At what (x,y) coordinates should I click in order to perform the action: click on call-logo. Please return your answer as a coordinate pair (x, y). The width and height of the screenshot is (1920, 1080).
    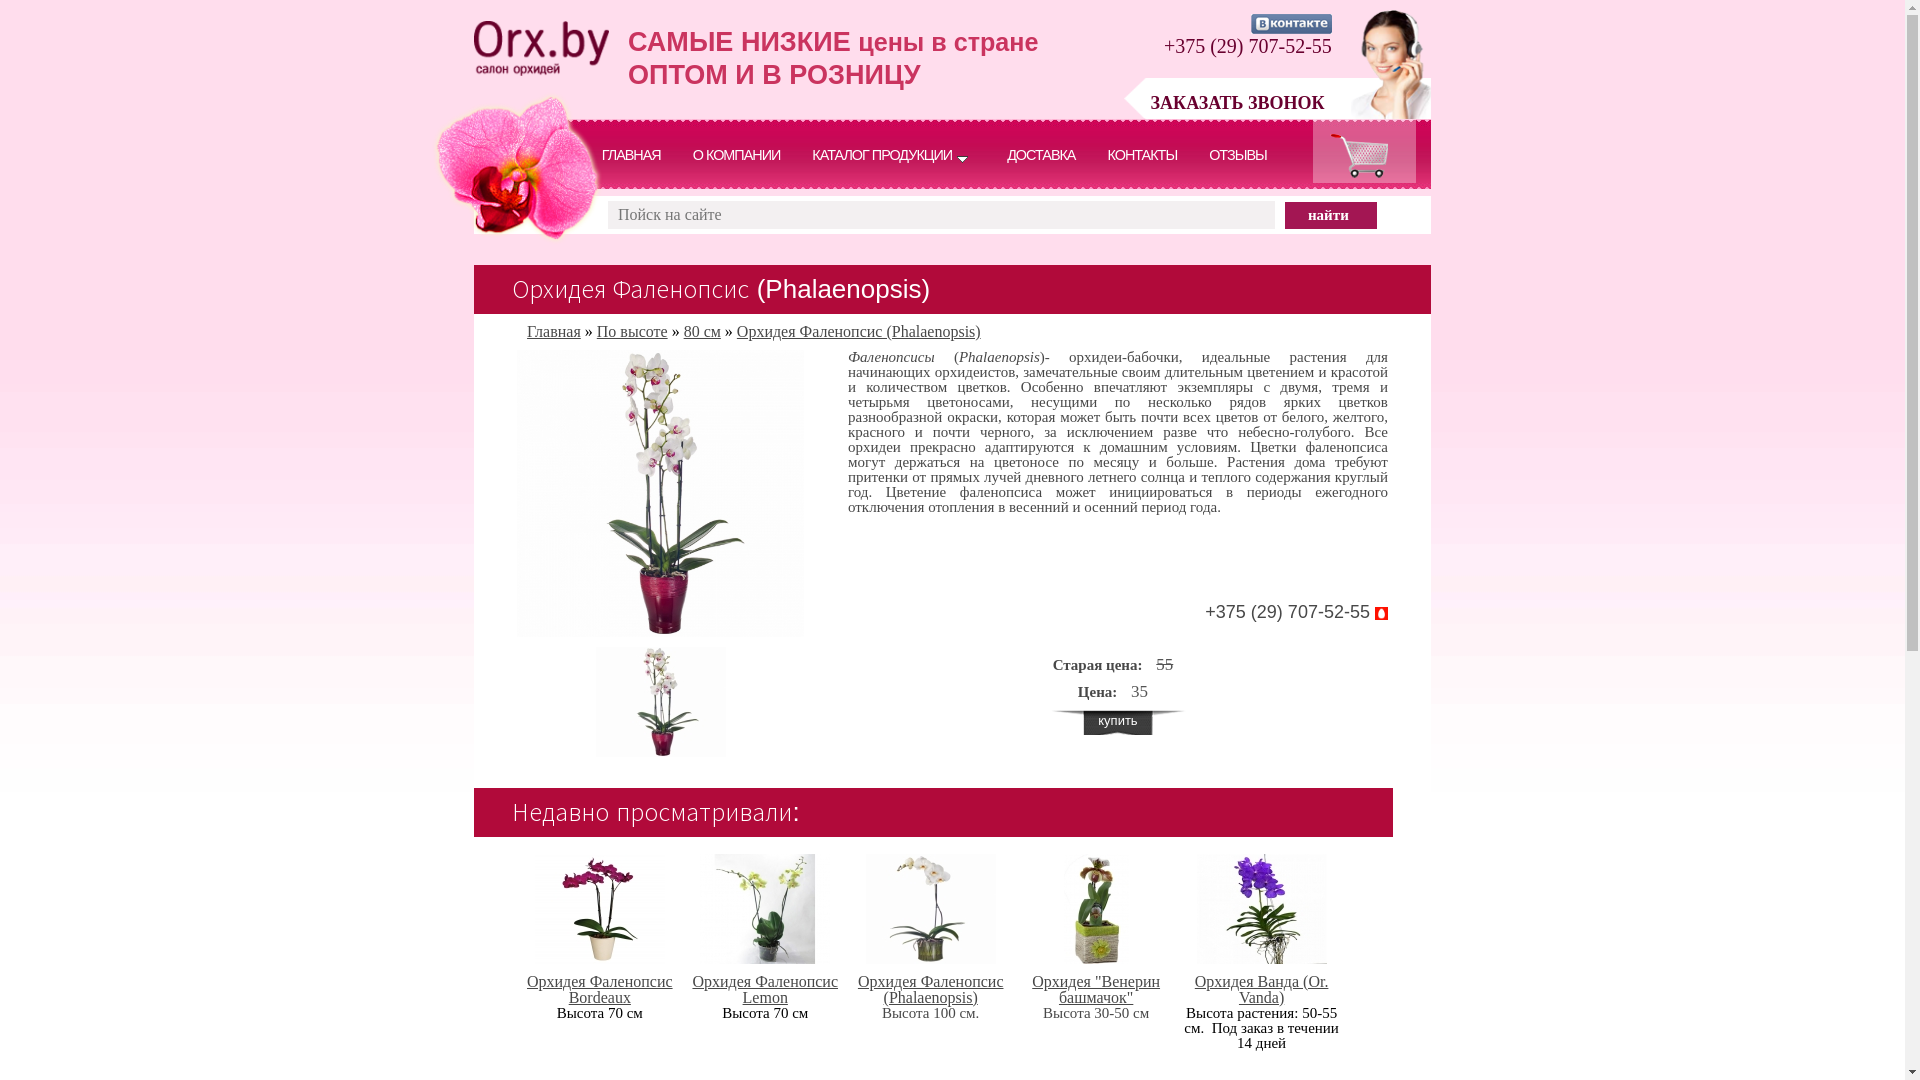
    Looking at the image, I should click on (1391, 66).